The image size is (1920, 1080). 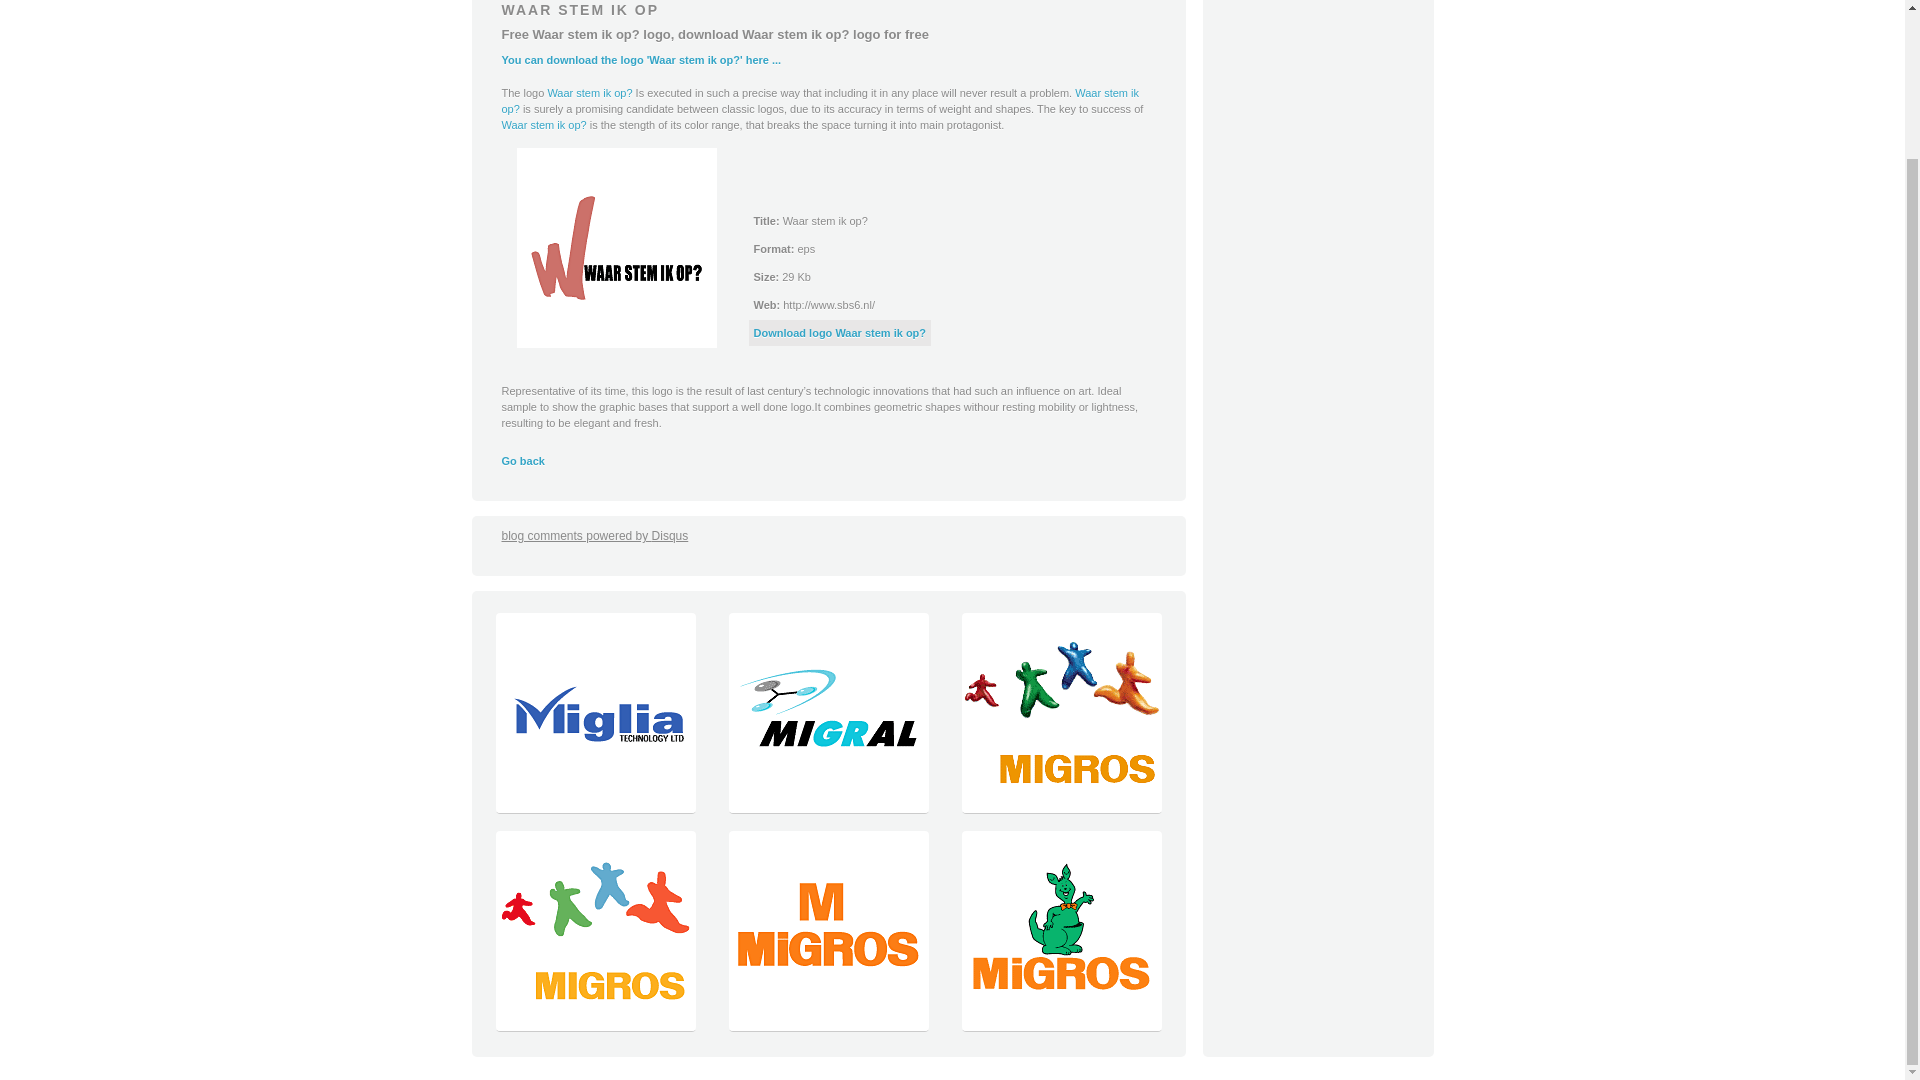 What do you see at coordinates (589, 93) in the screenshot?
I see `Waar stem ik op?` at bounding box center [589, 93].